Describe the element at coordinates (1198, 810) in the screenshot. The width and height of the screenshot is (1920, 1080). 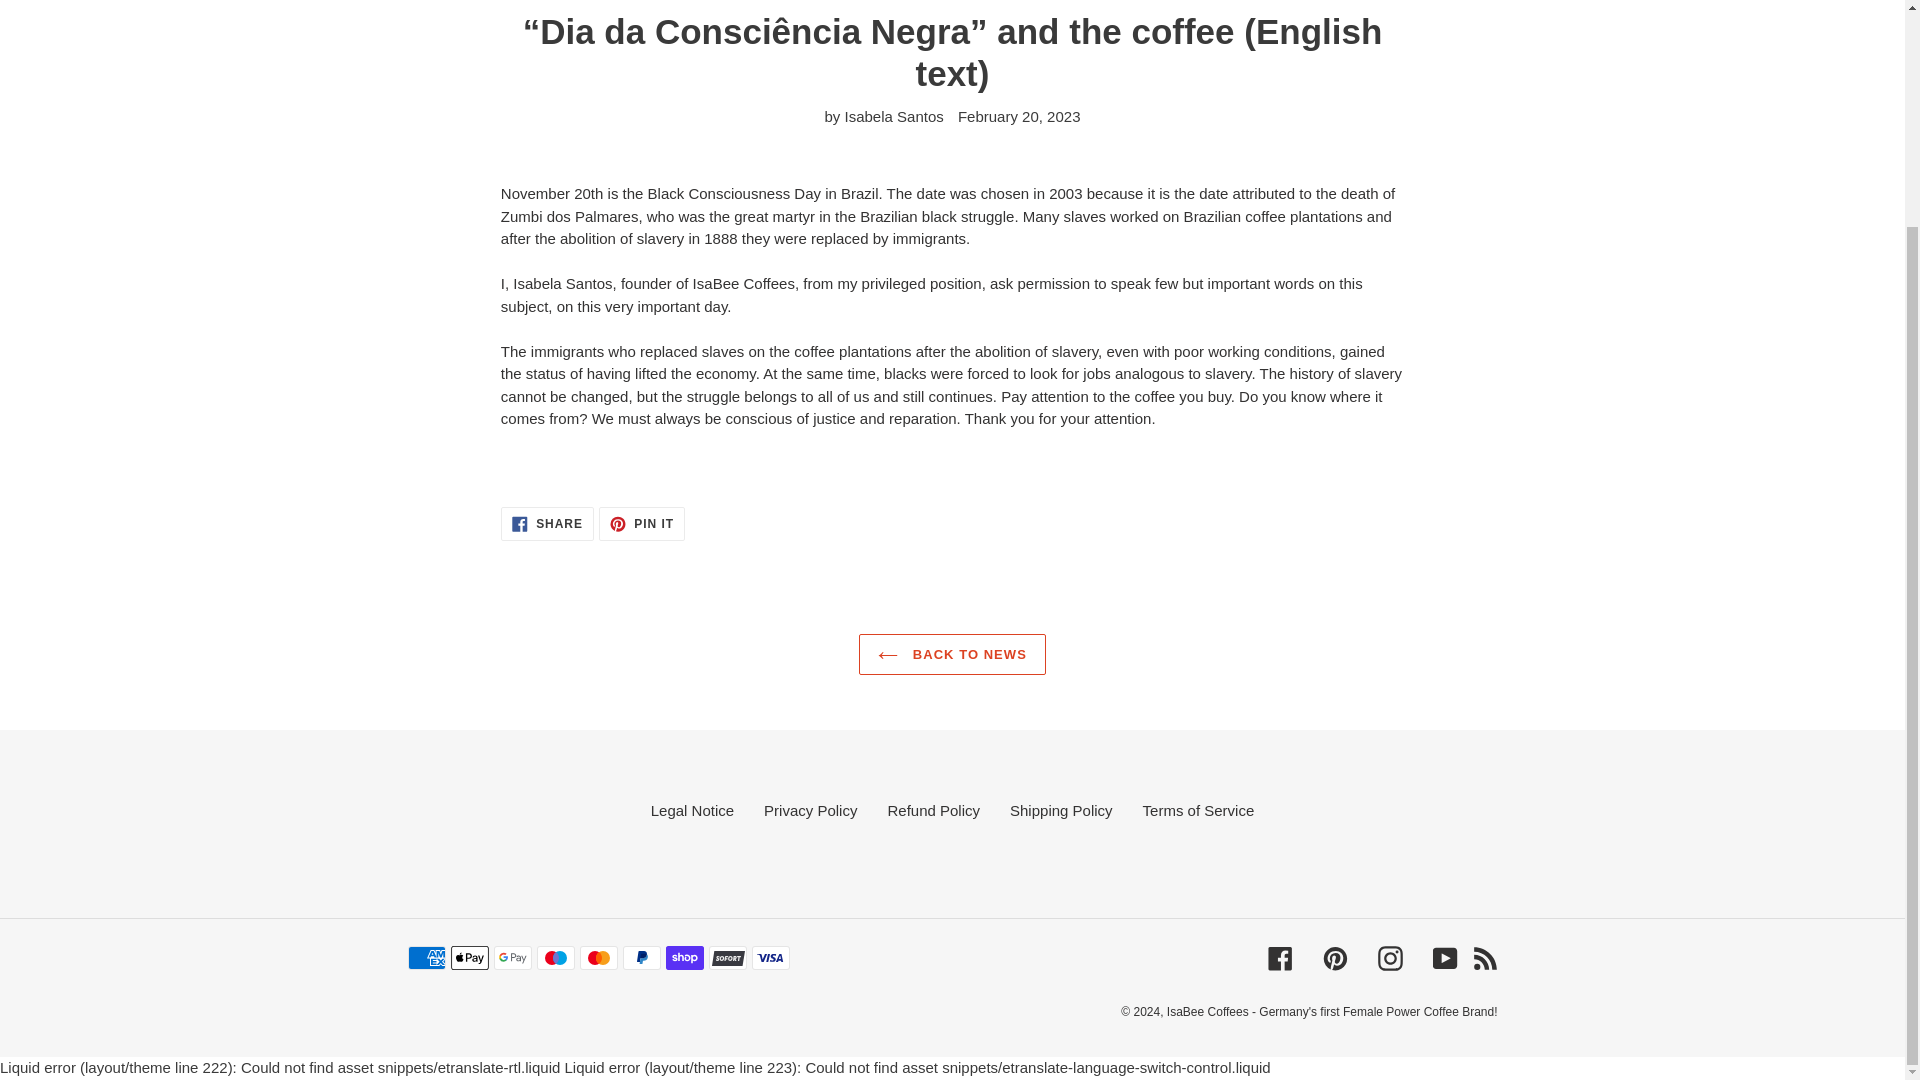
I see `Terms of Service` at that location.